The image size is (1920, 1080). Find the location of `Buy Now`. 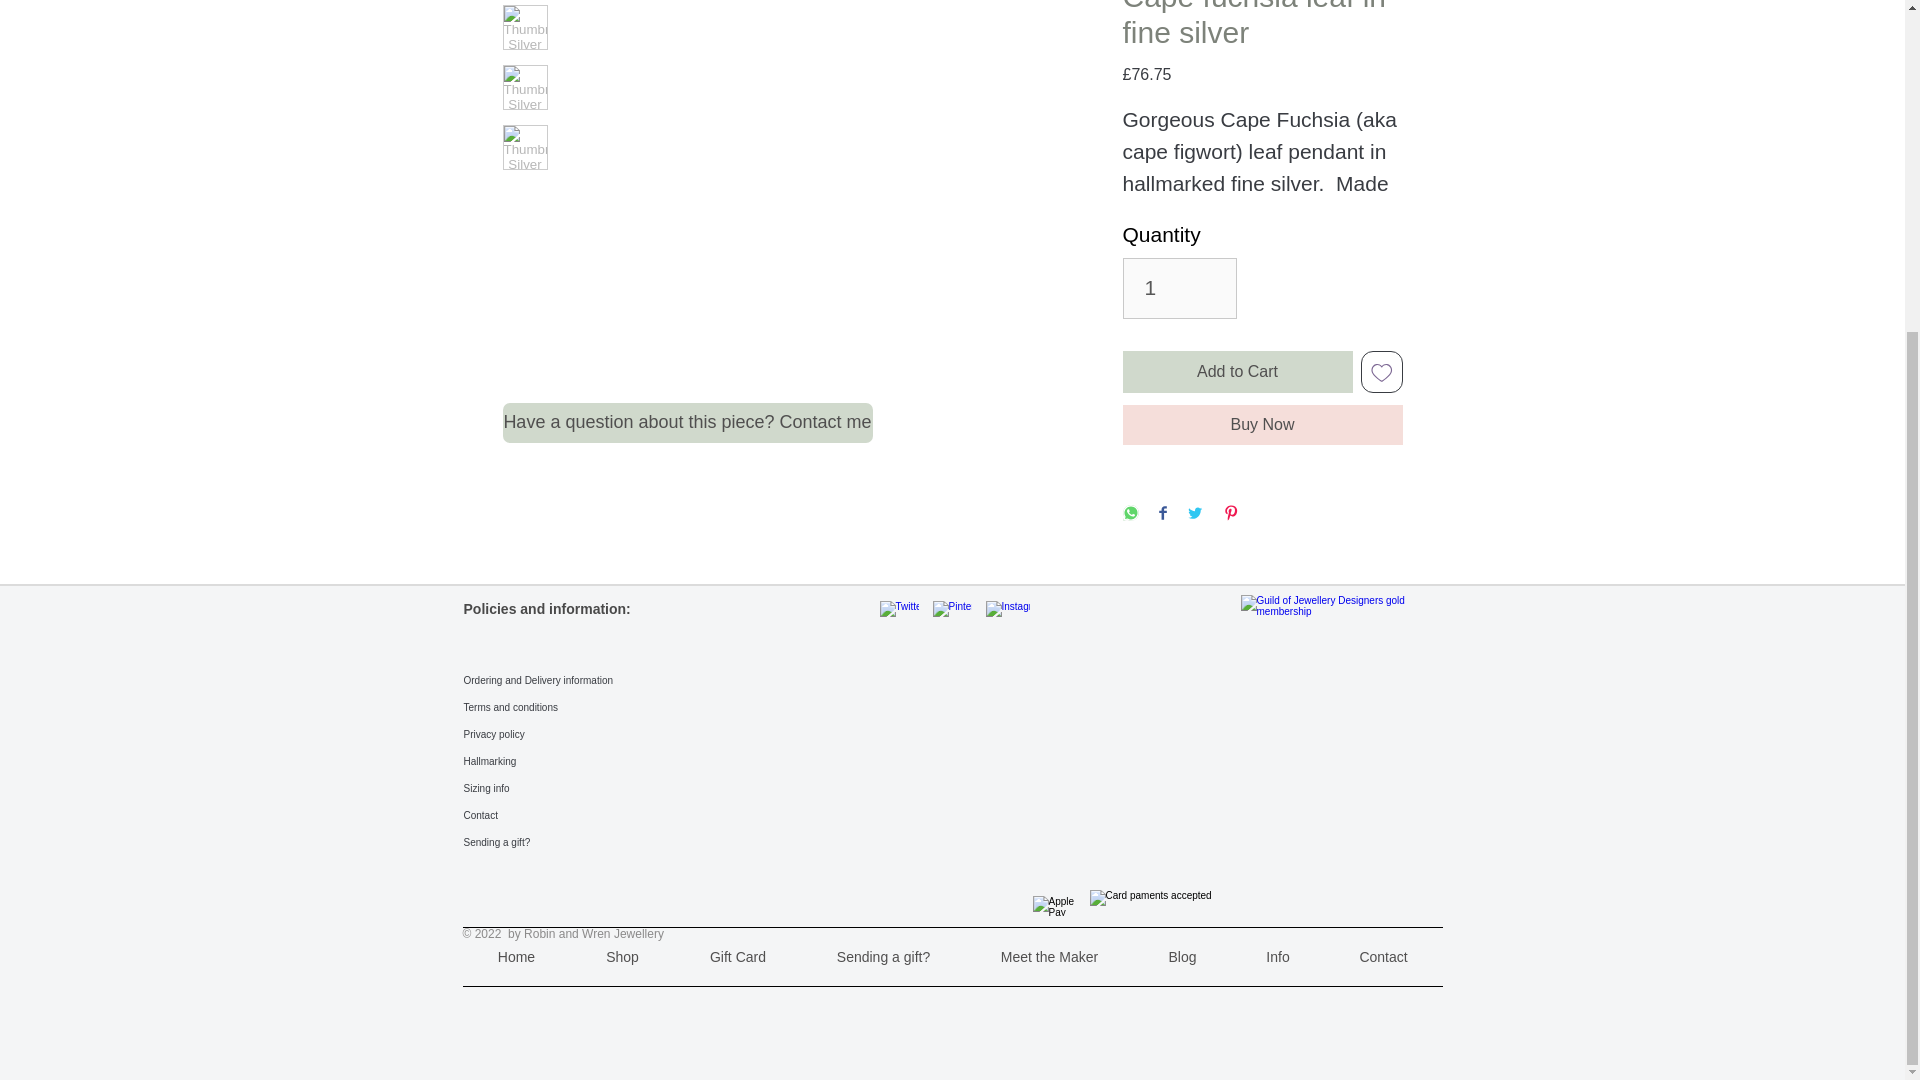

Buy Now is located at coordinates (1261, 424).